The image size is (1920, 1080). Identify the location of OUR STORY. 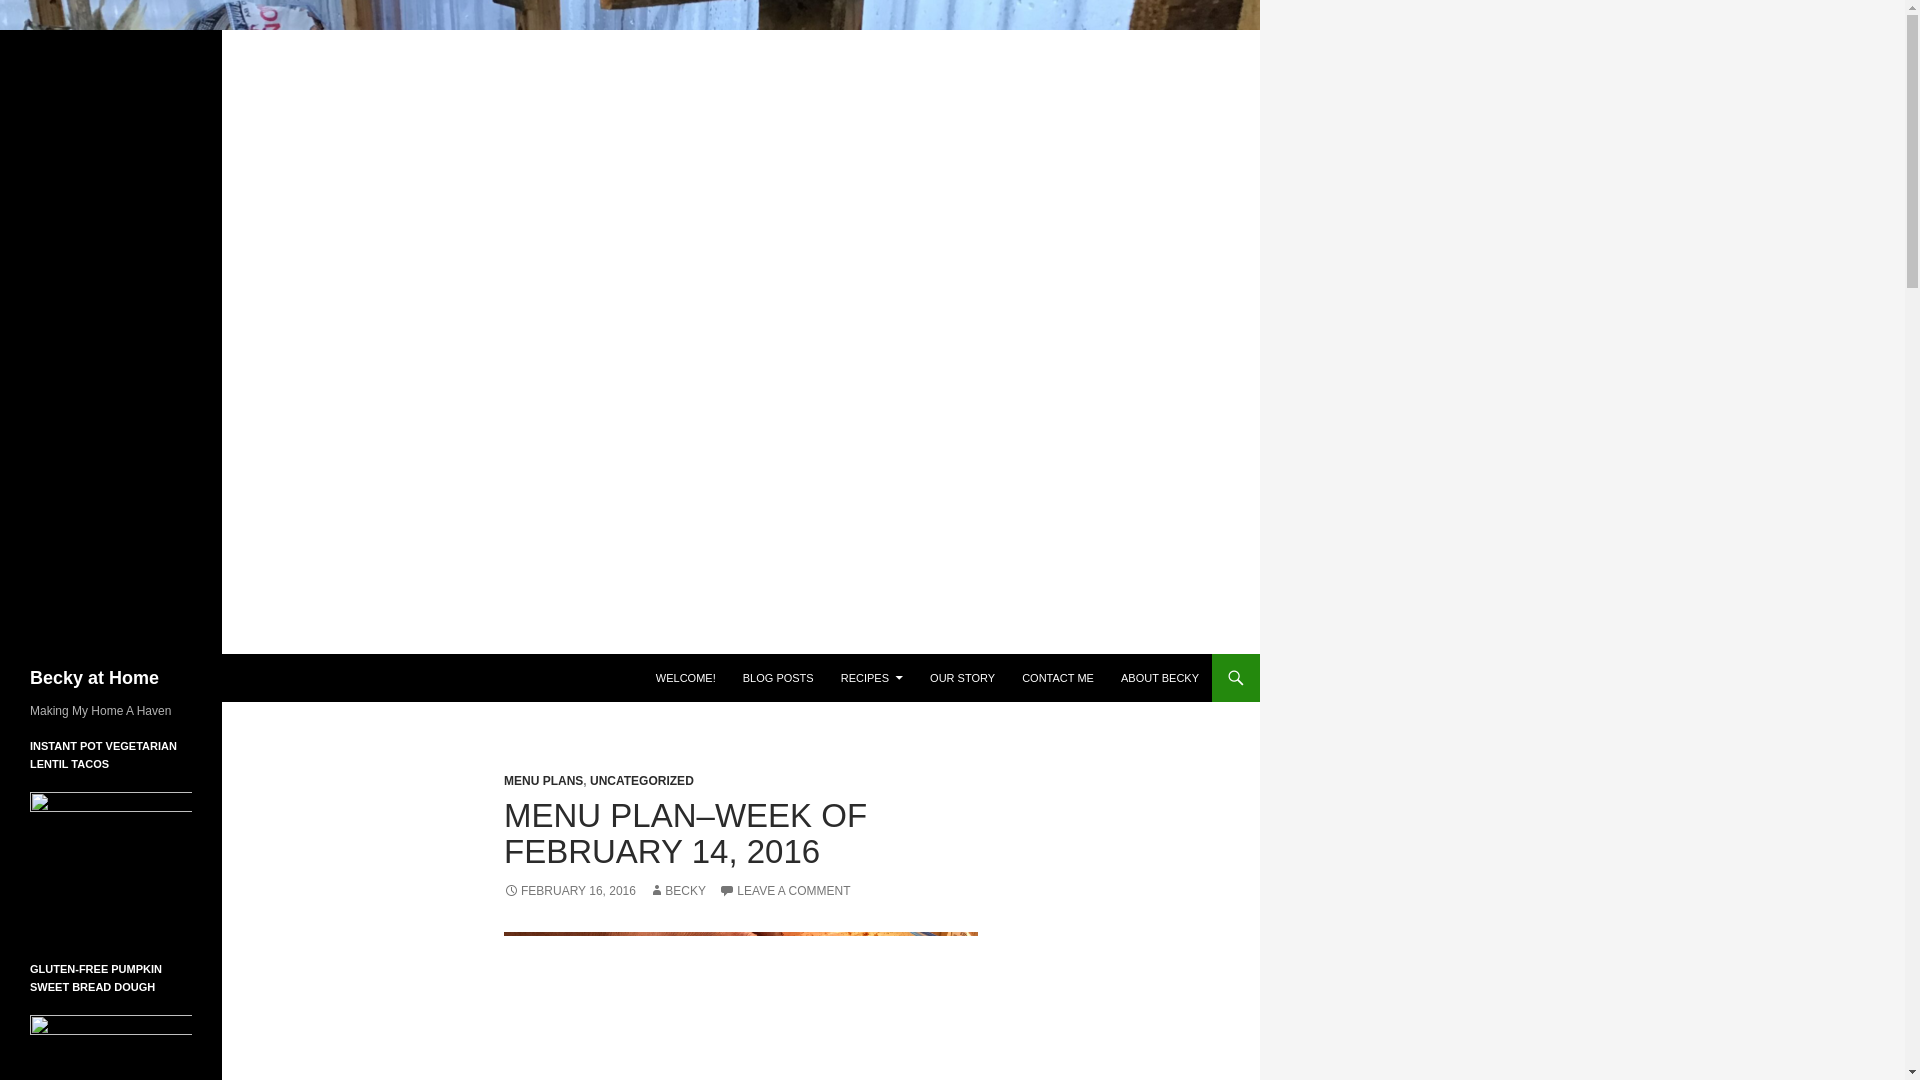
(962, 678).